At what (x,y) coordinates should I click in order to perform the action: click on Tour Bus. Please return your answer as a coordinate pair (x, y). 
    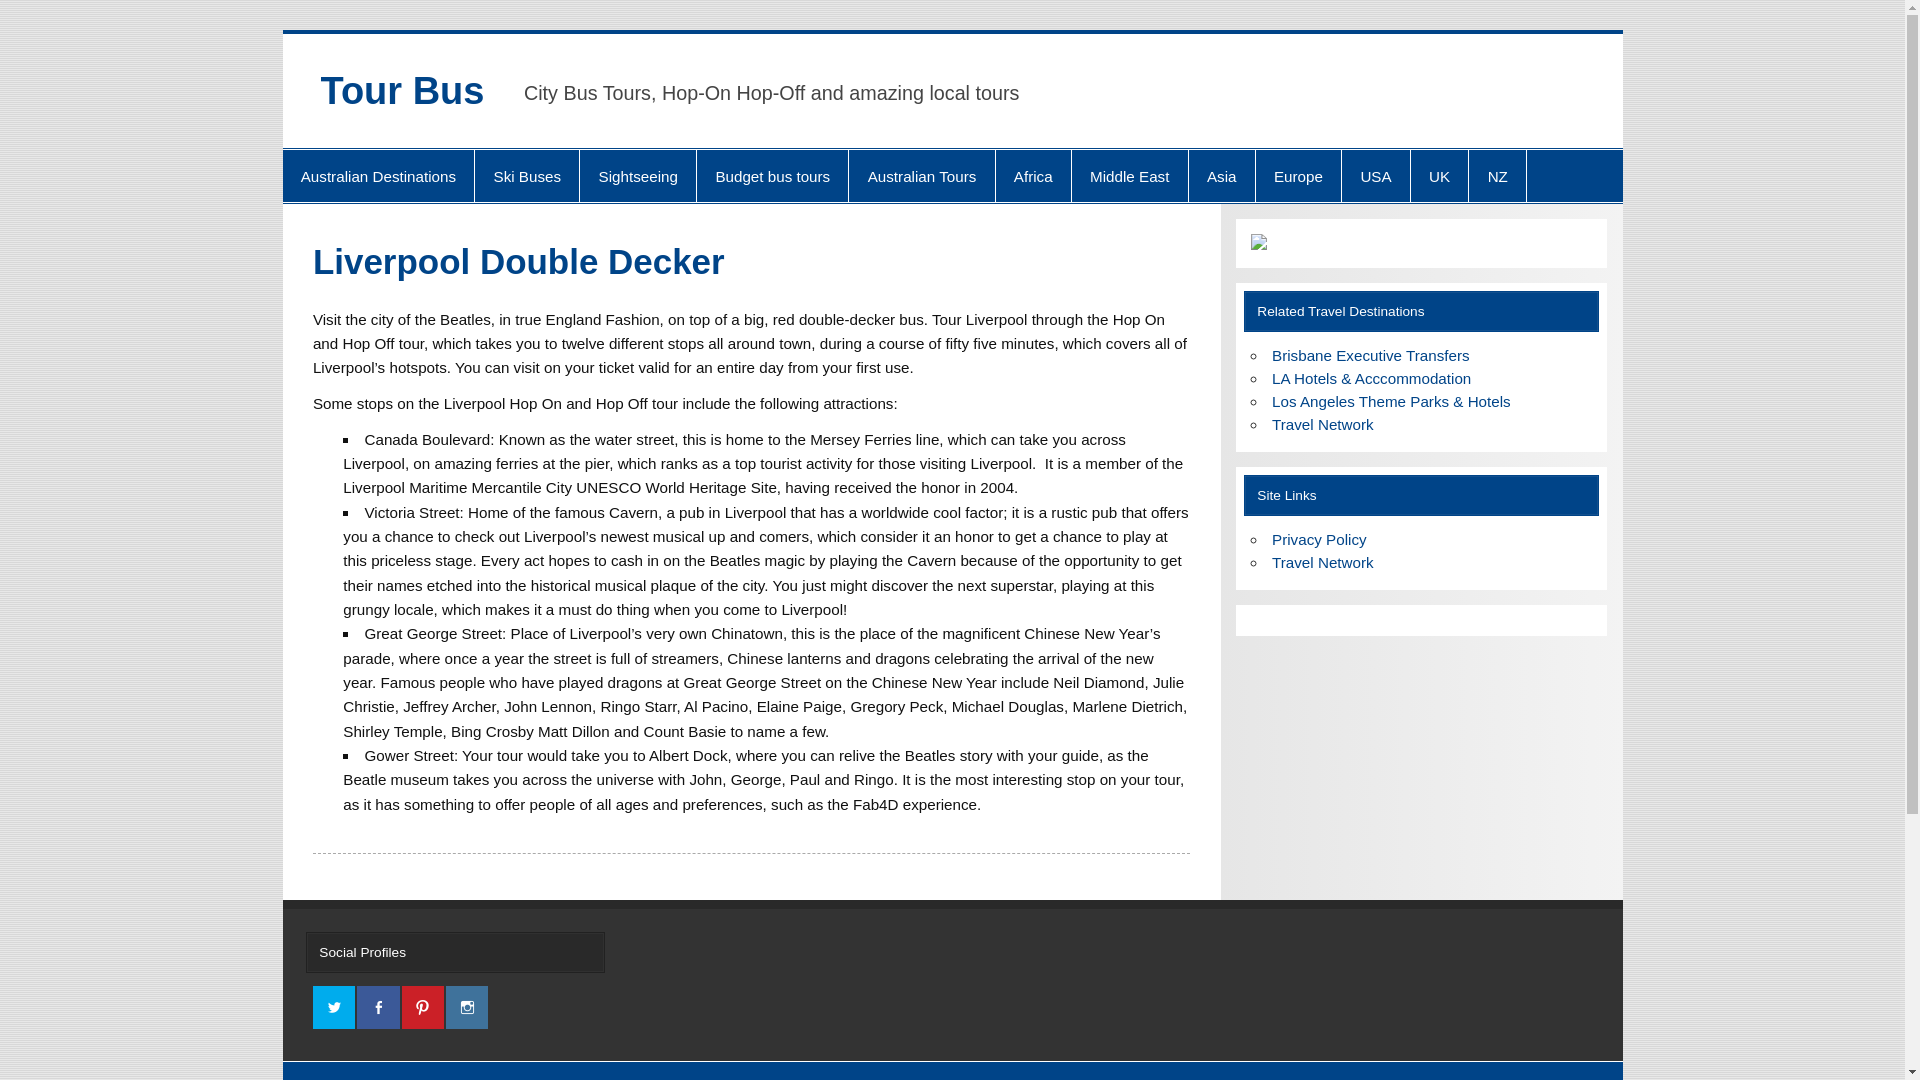
    Looking at the image, I should click on (402, 91).